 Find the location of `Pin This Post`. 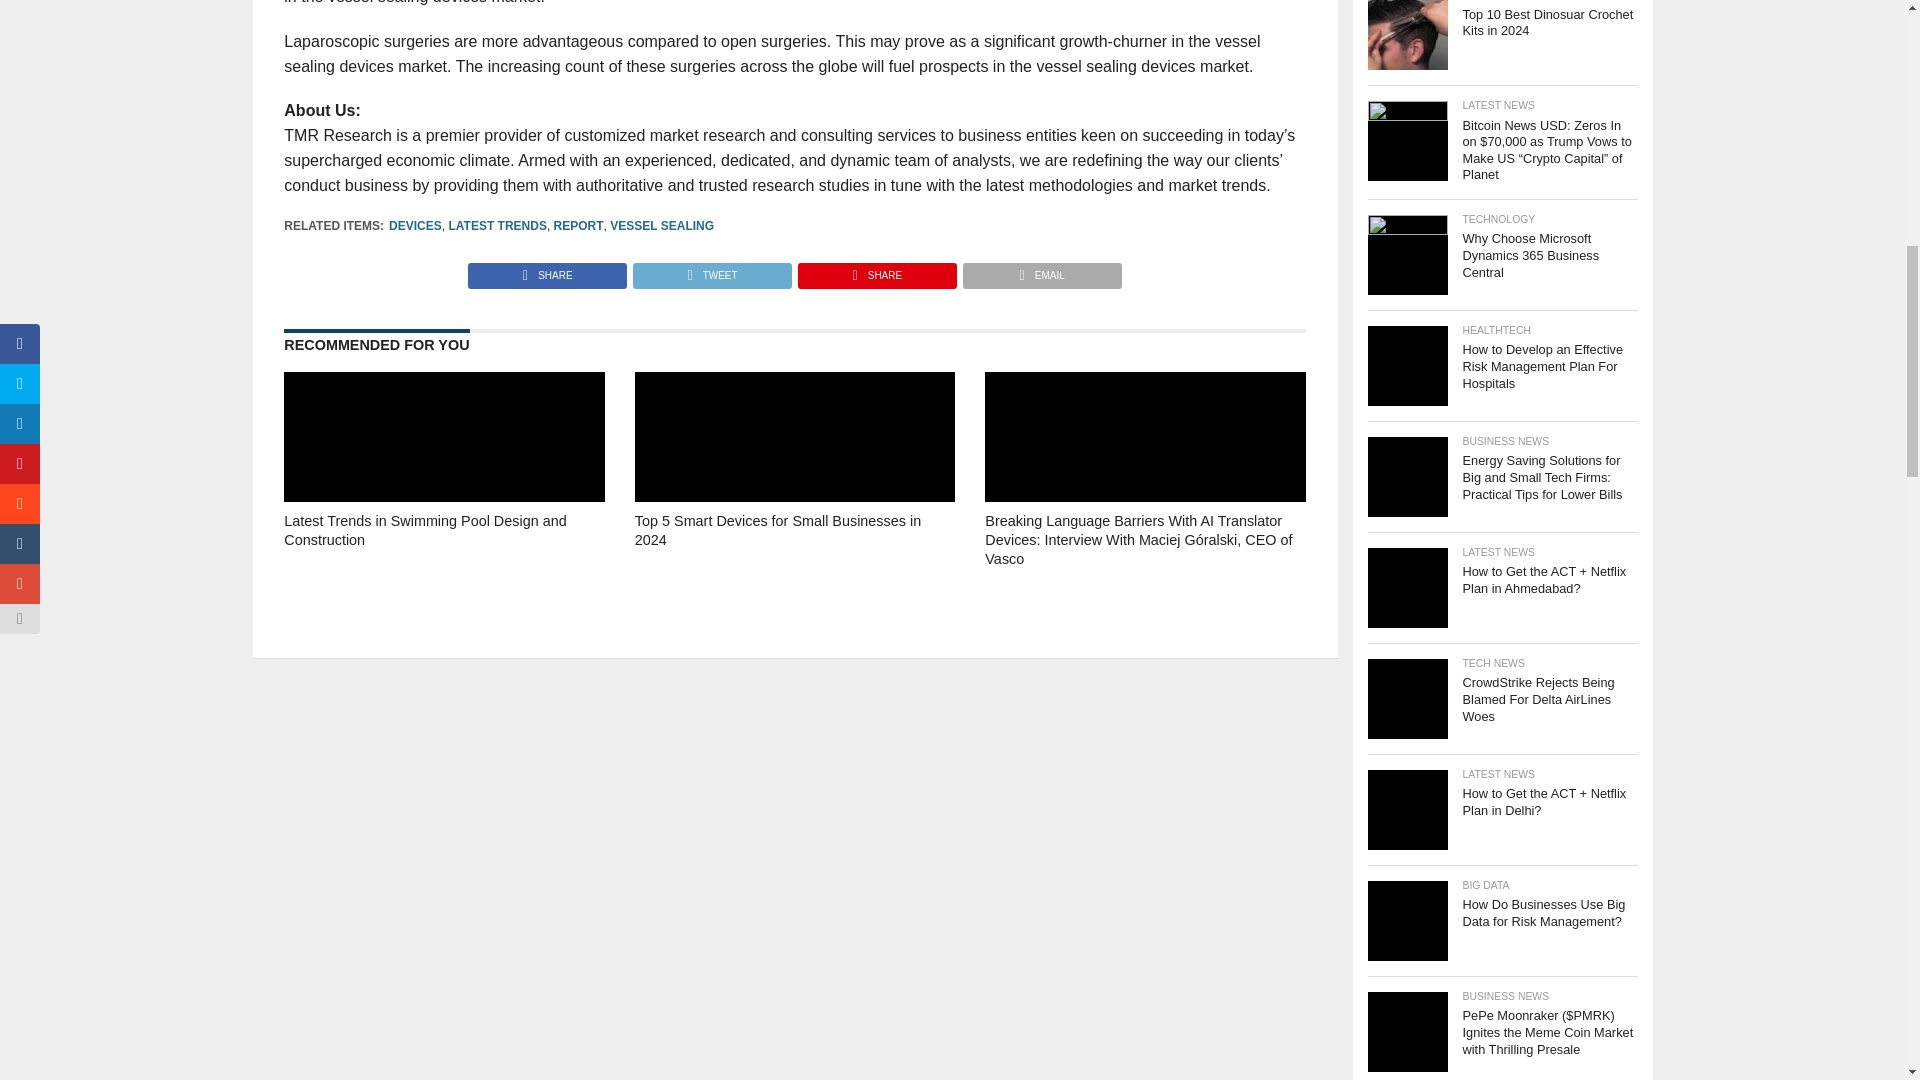

Pin This Post is located at coordinates (876, 270).